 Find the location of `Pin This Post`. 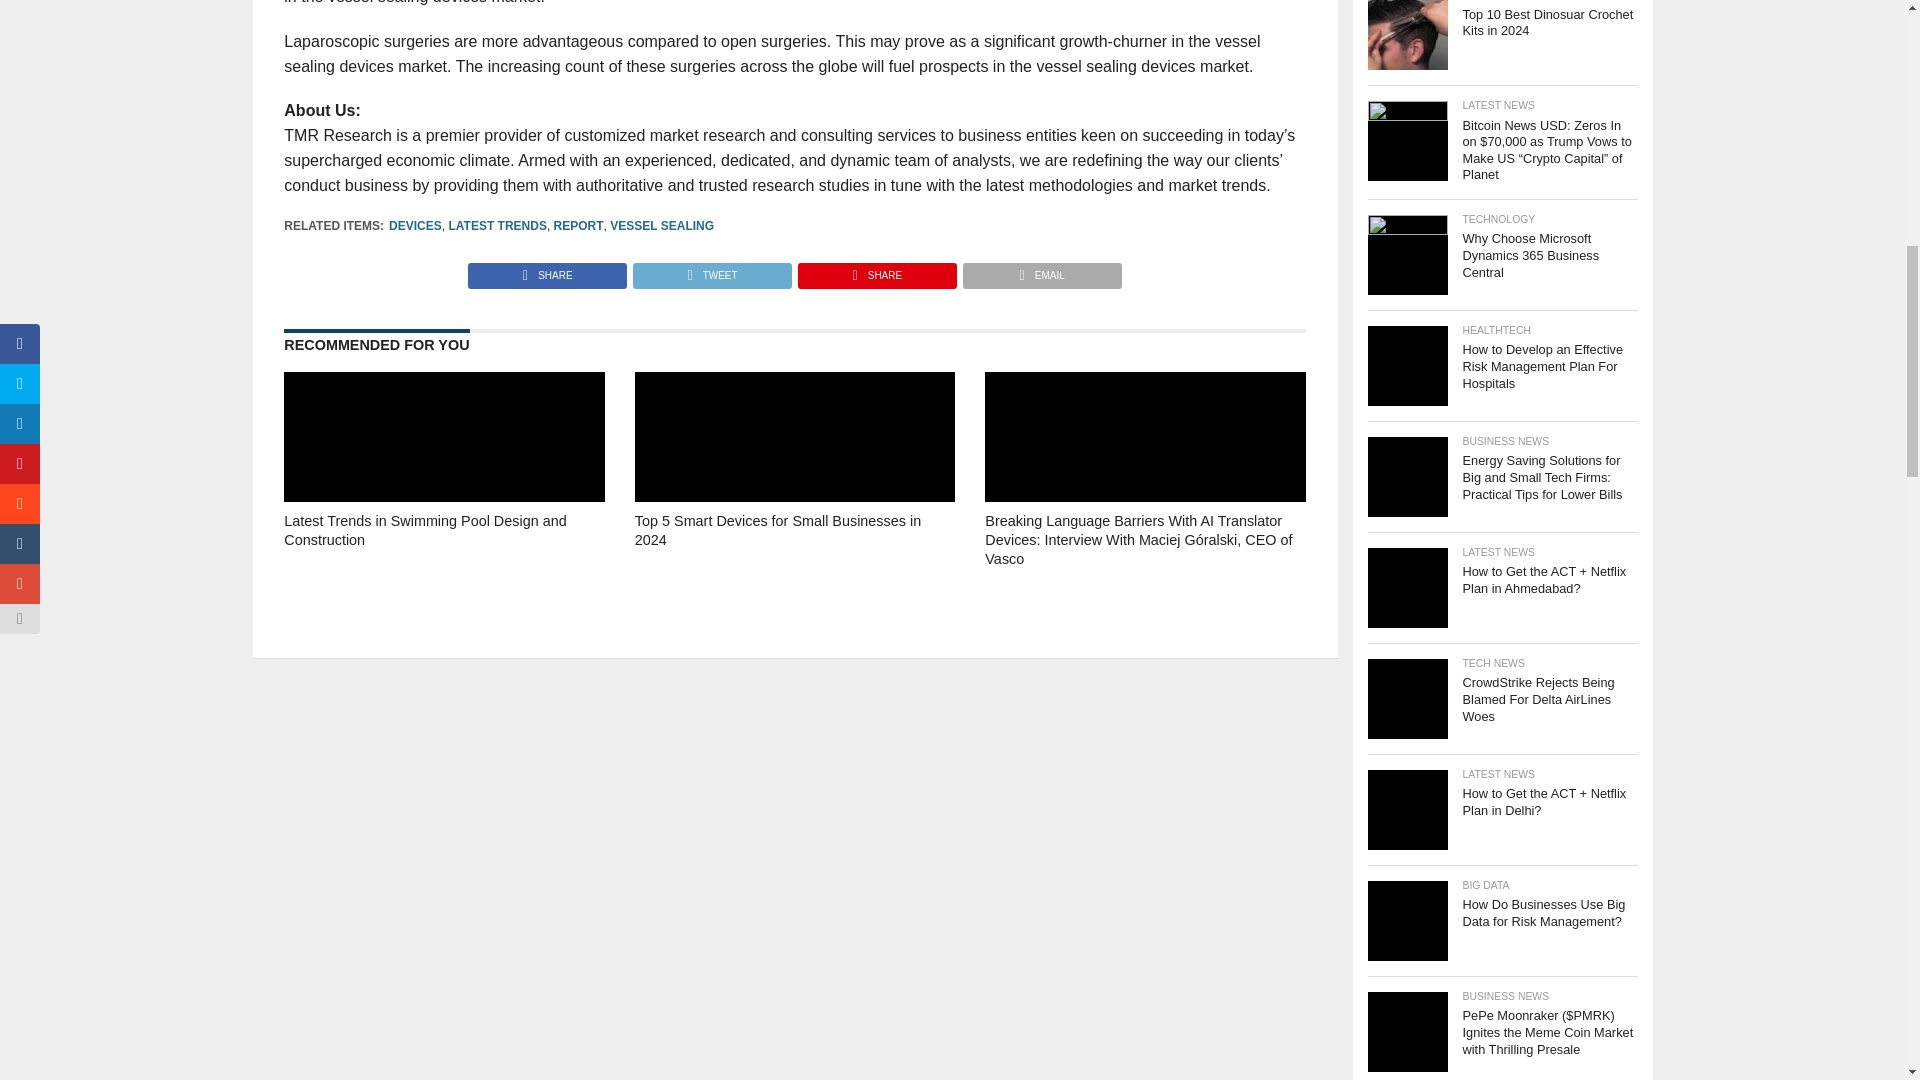

Pin This Post is located at coordinates (876, 270).